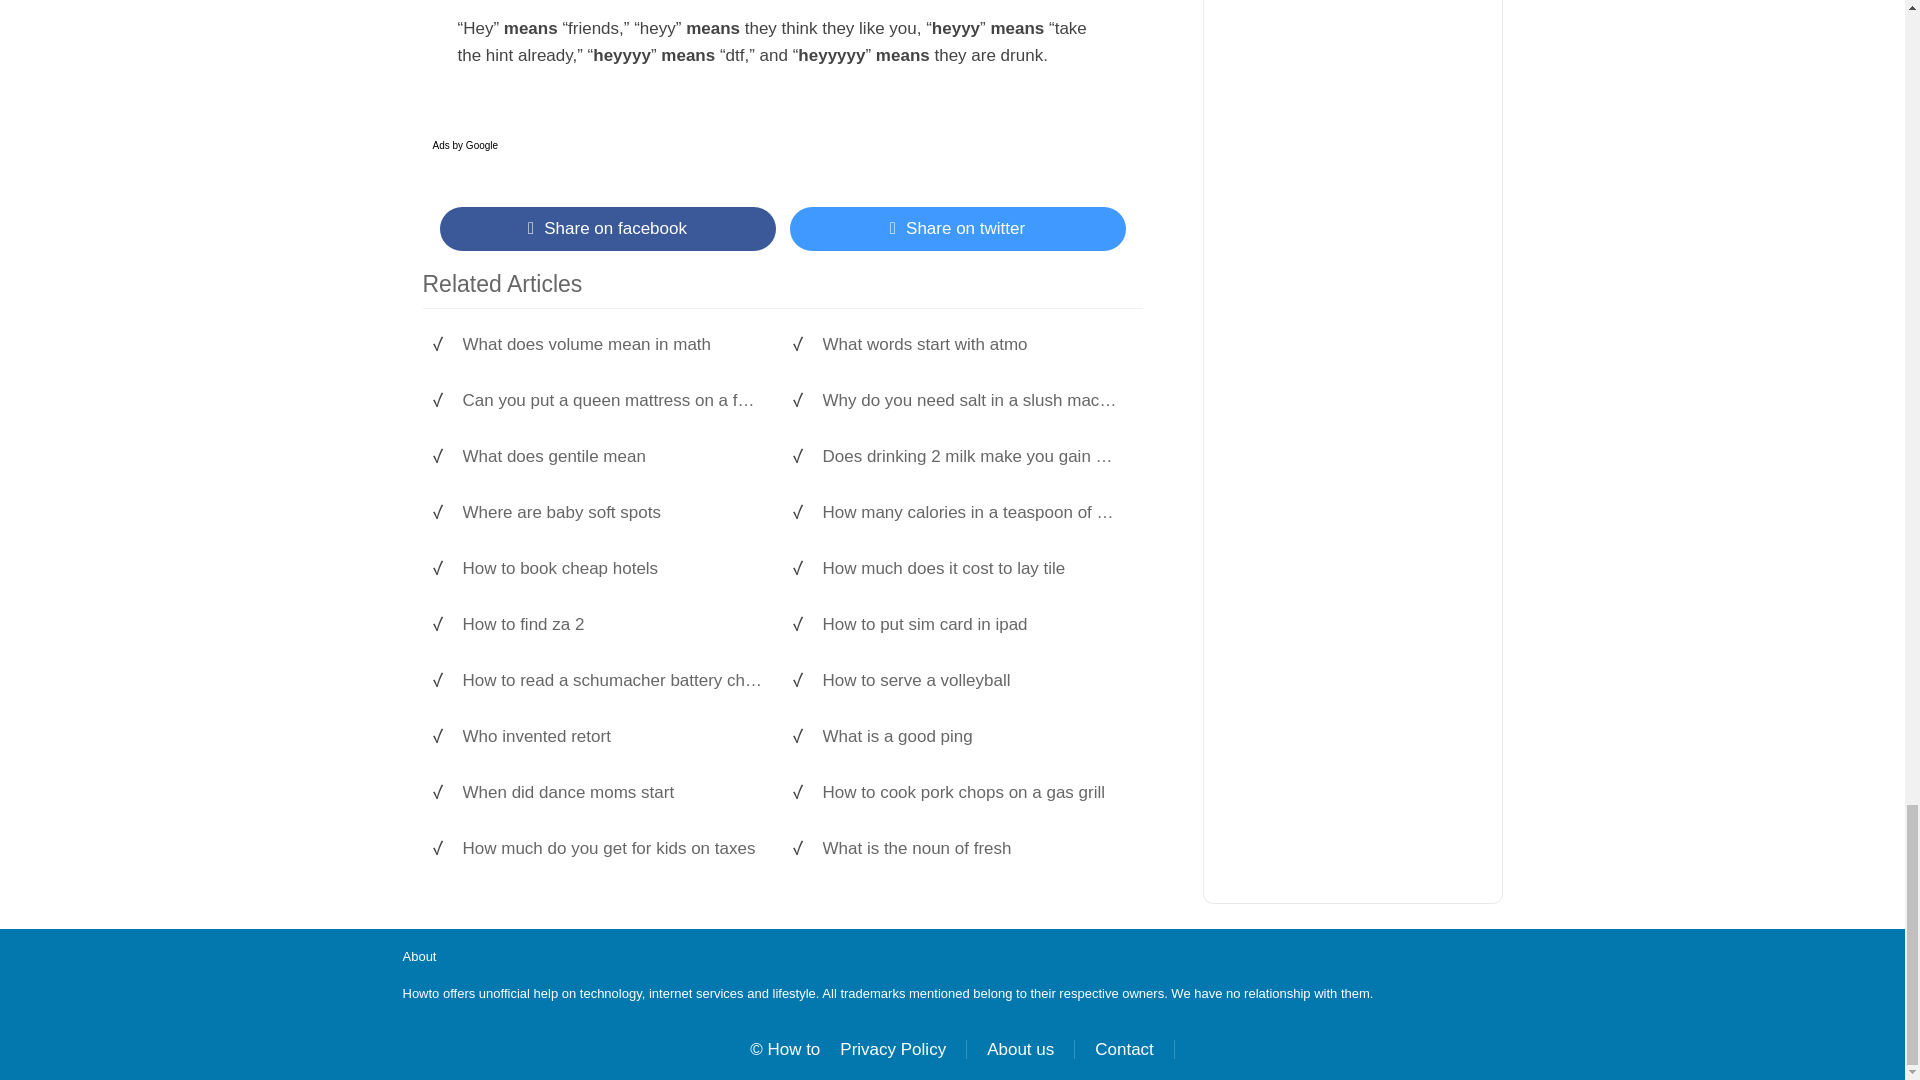 The width and height of the screenshot is (1920, 1080). I want to click on How to find za 2, so click(612, 624).